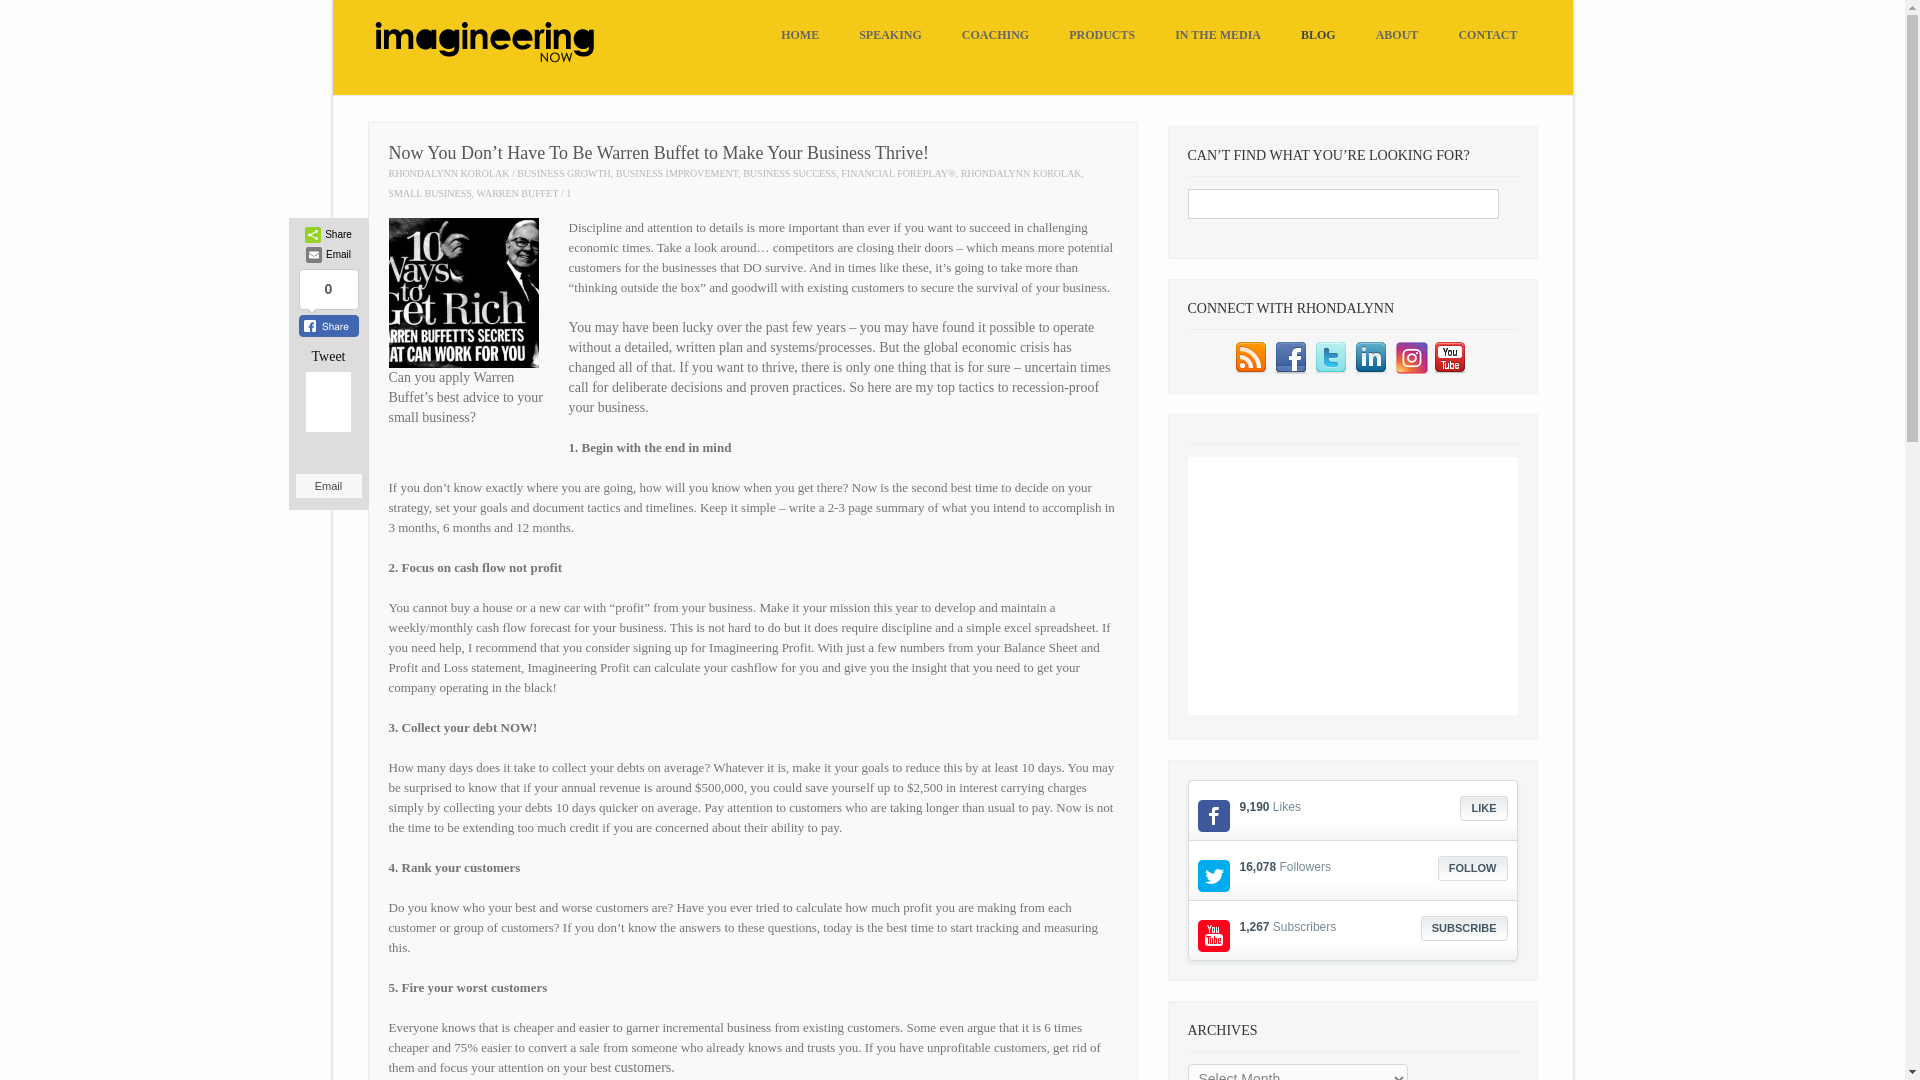 The image size is (1920, 1080). I want to click on IN THE MEDIA, so click(1218, 35).